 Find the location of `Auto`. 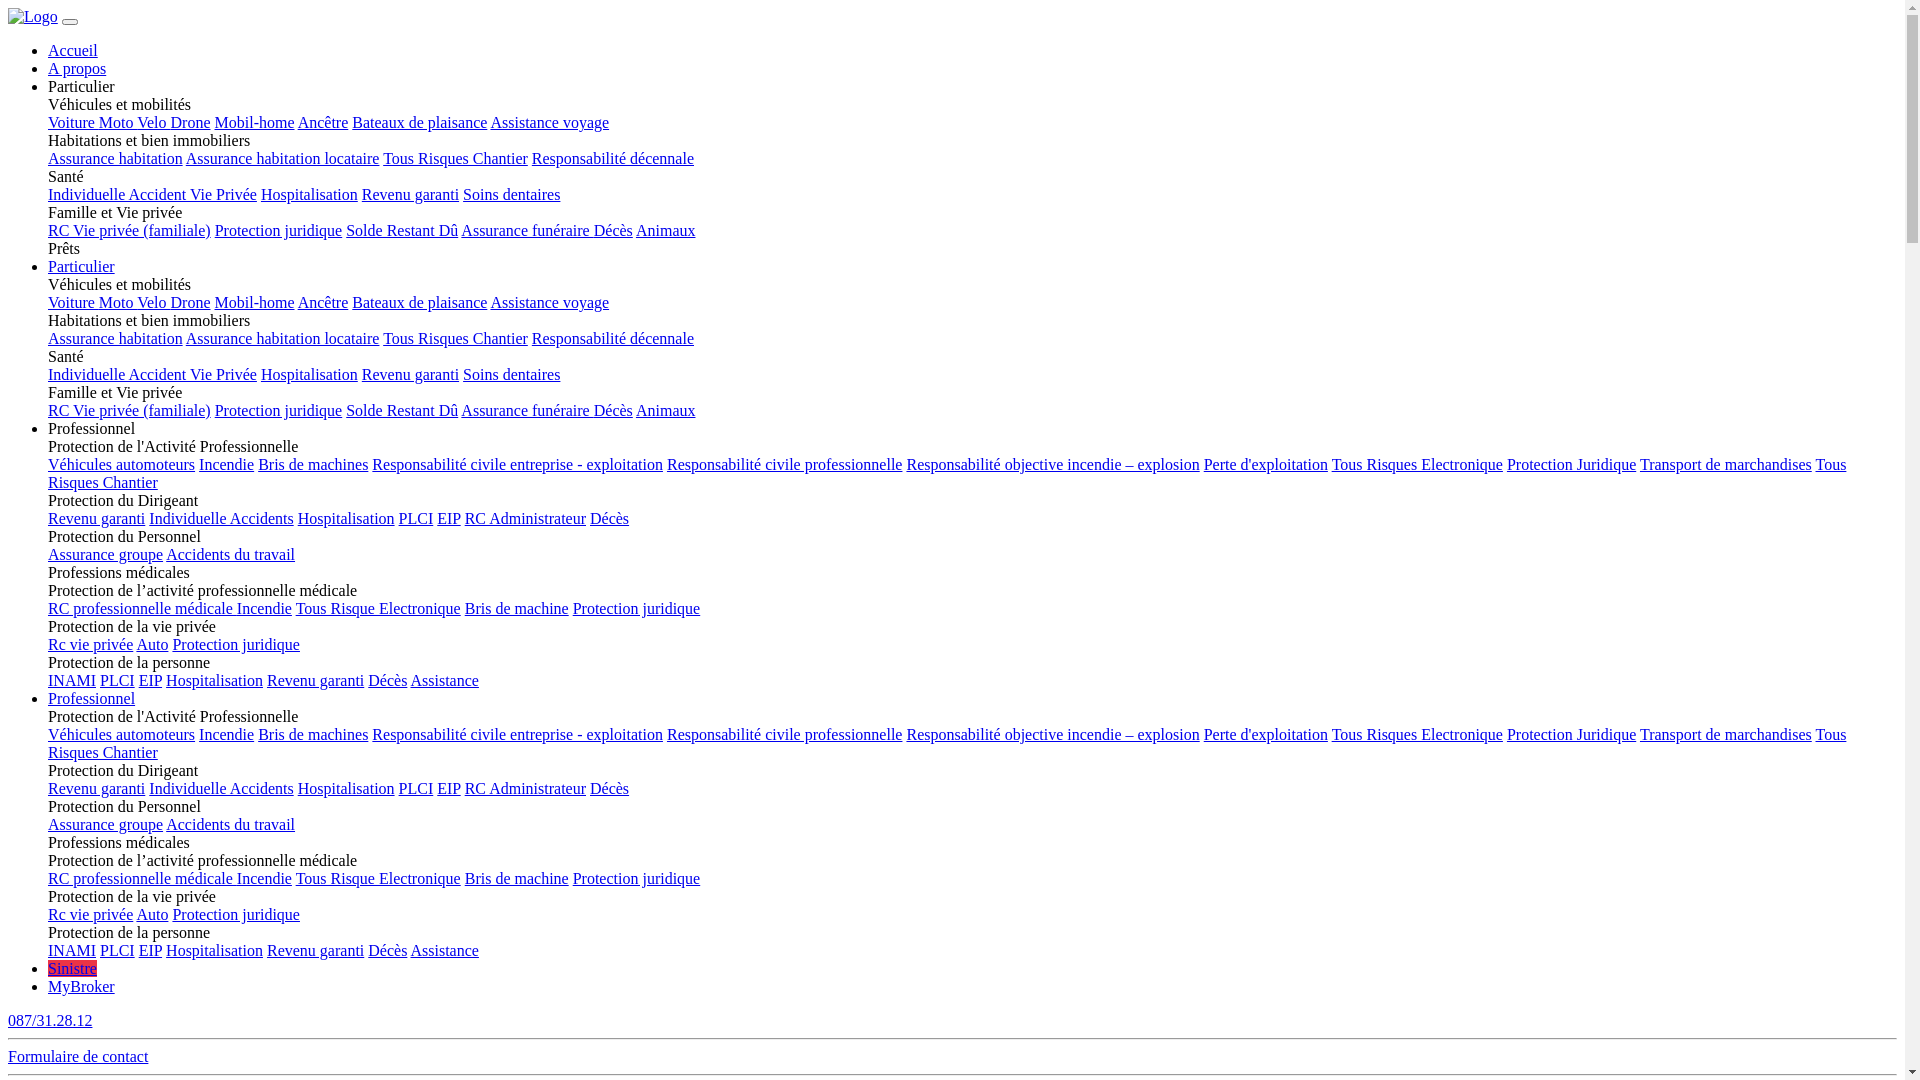

Auto is located at coordinates (152, 644).